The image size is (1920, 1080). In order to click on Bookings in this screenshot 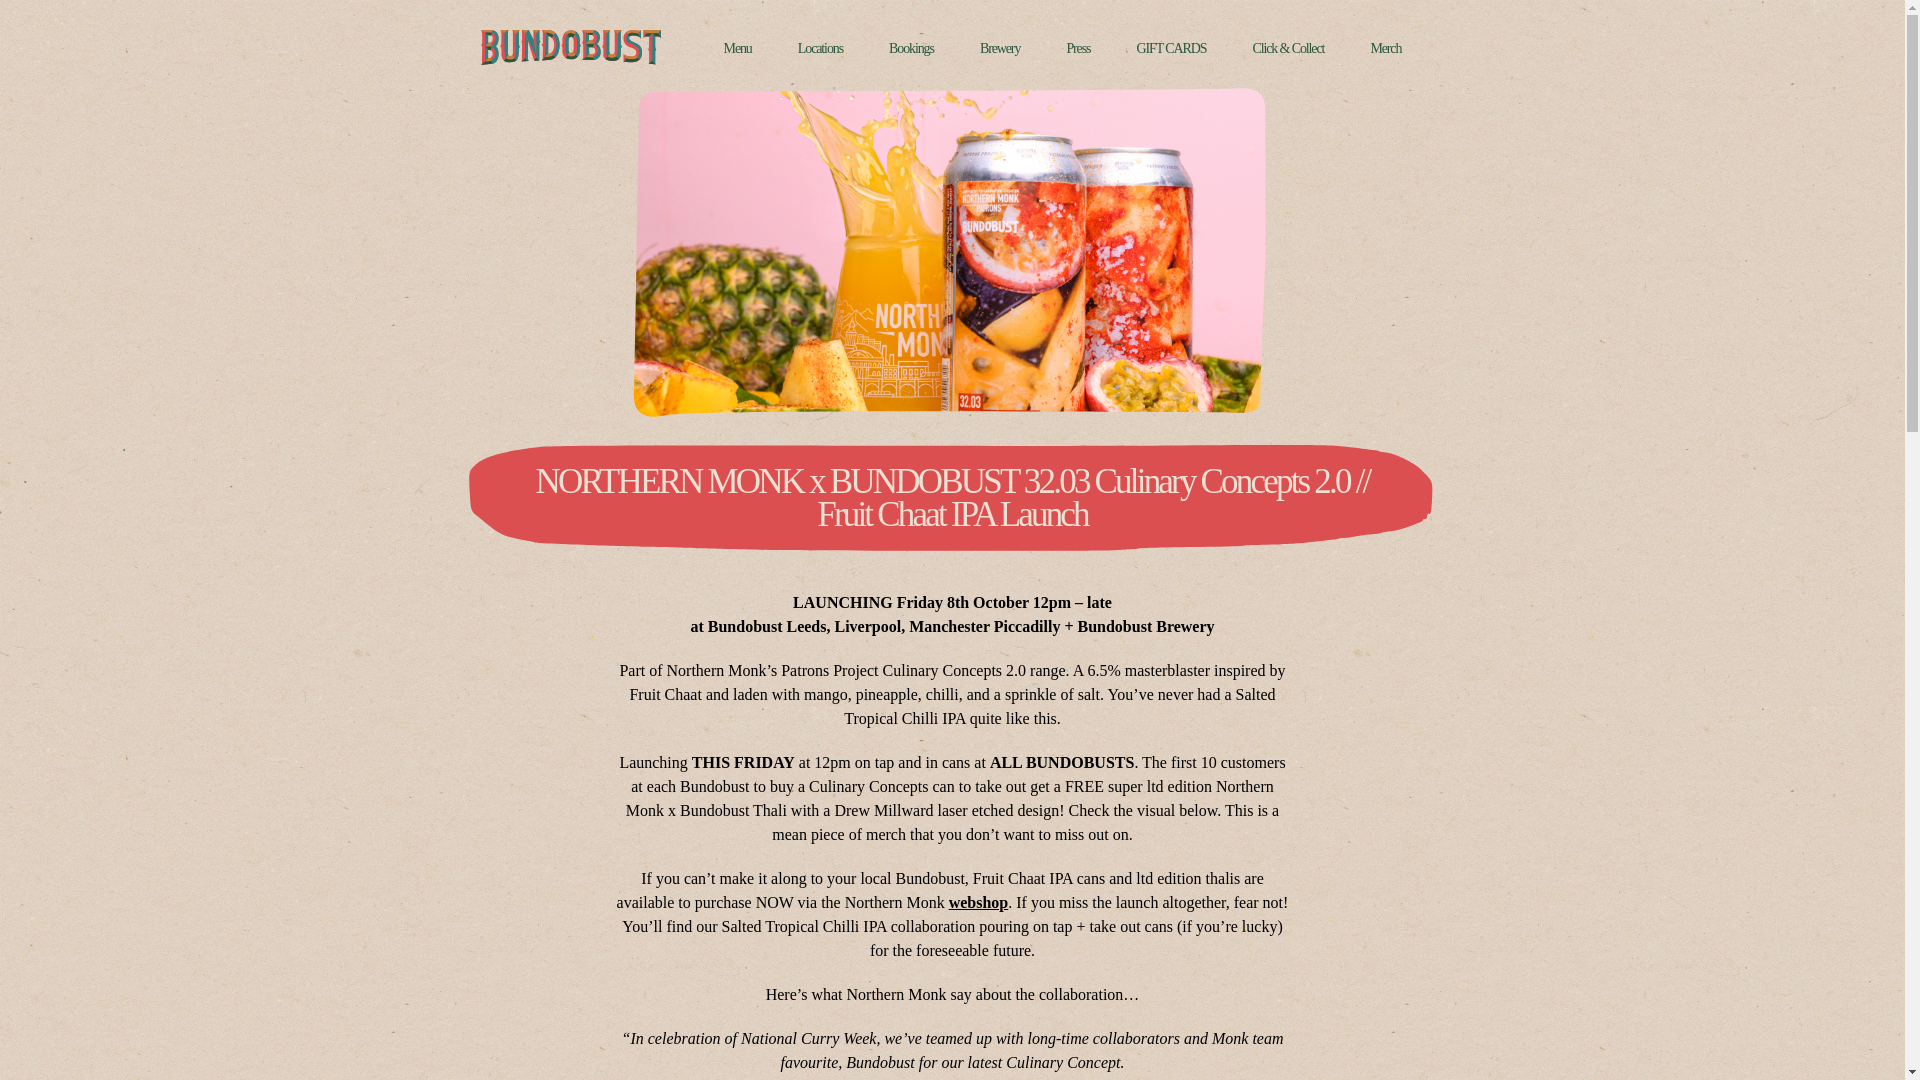, I will do `click(910, 48)`.